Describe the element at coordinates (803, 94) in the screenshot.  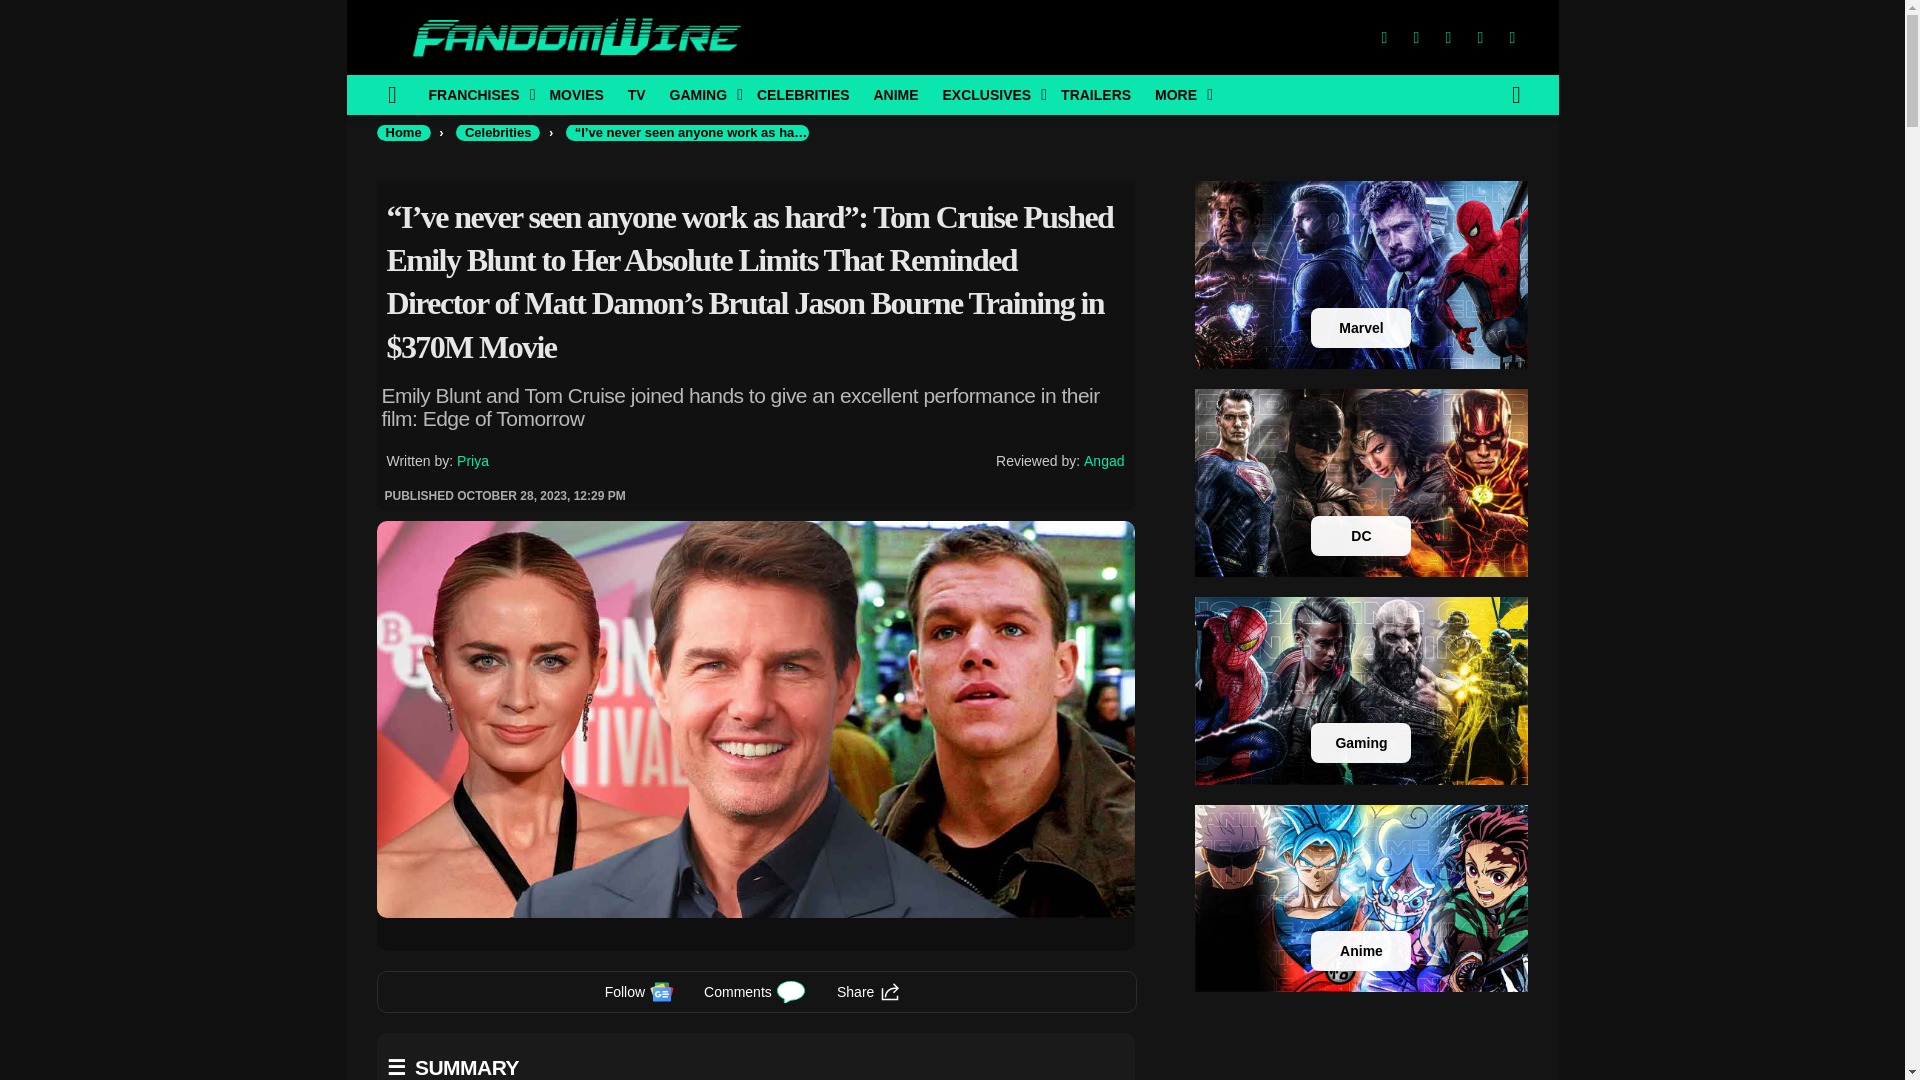
I see `CELEBRITIES` at that location.